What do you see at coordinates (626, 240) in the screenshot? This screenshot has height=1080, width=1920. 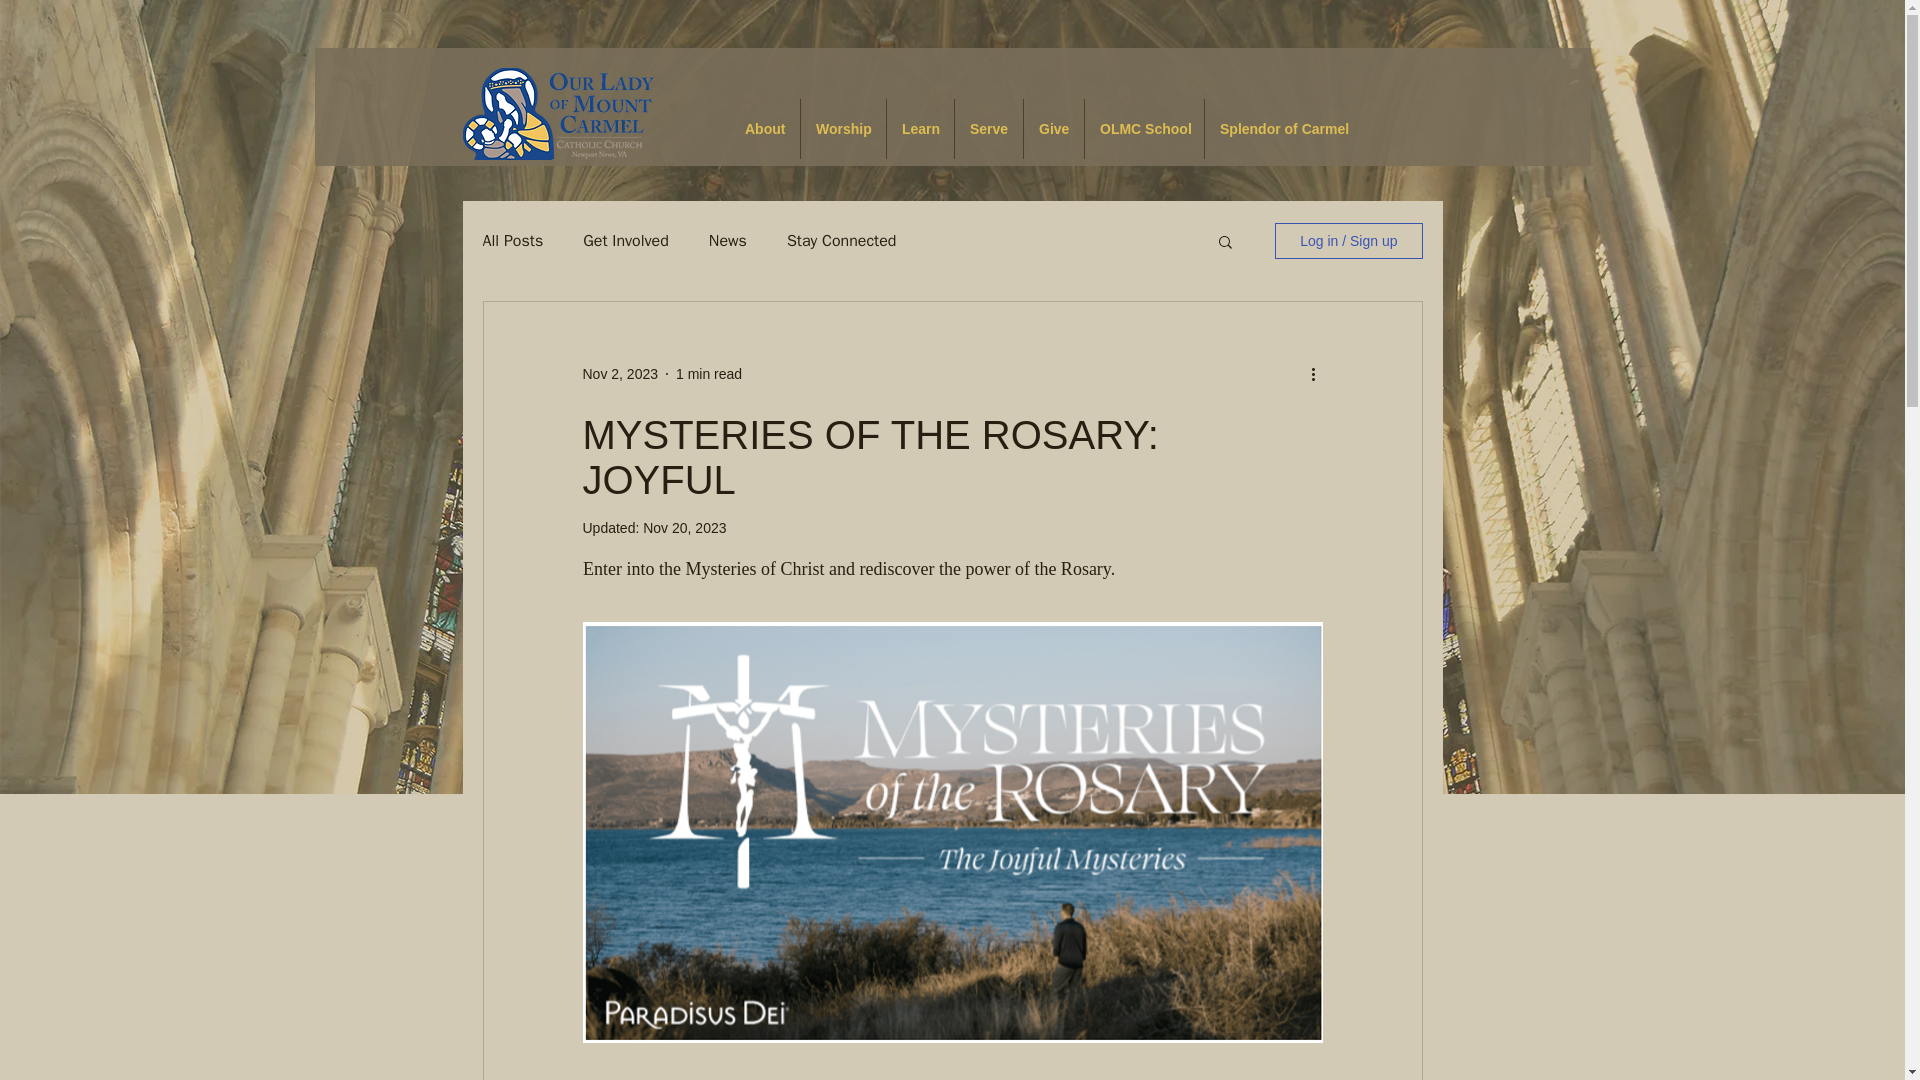 I see `Get Involved` at bounding box center [626, 240].